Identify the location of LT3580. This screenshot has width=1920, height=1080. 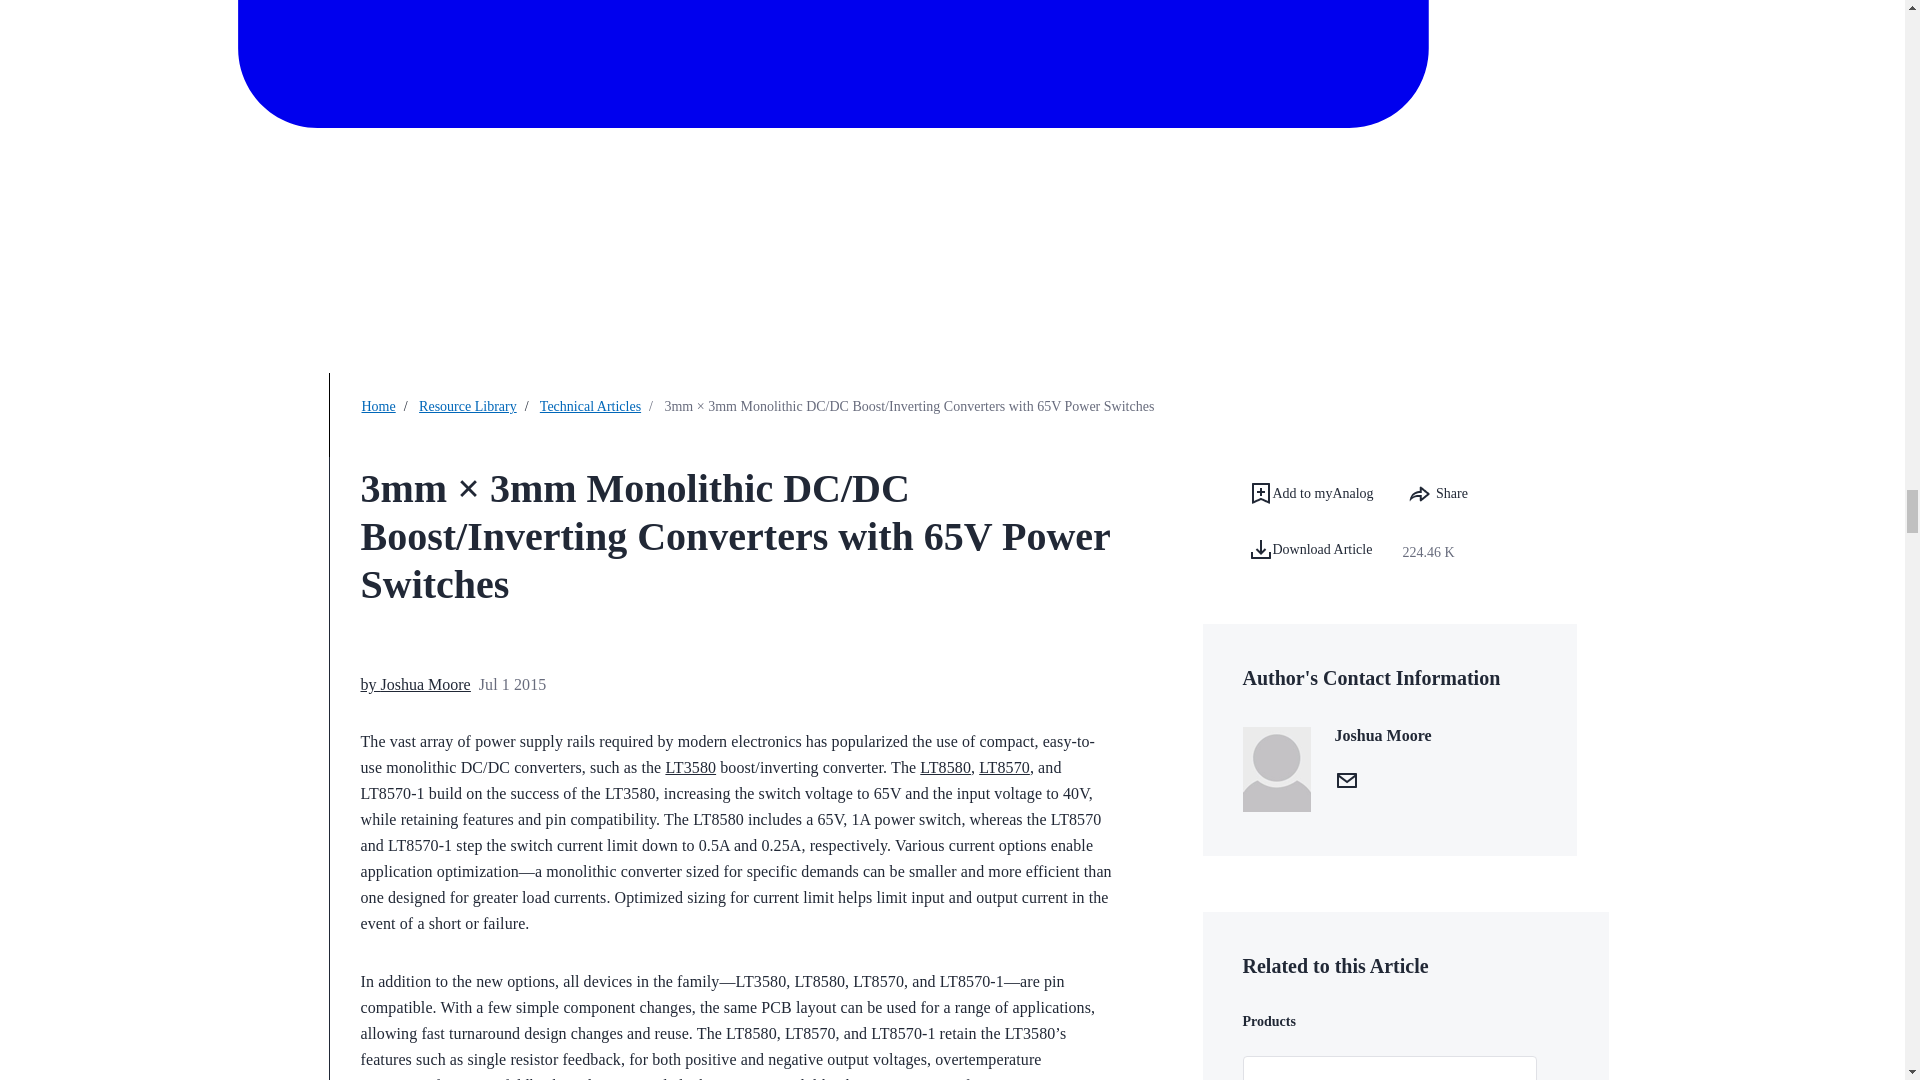
(690, 768).